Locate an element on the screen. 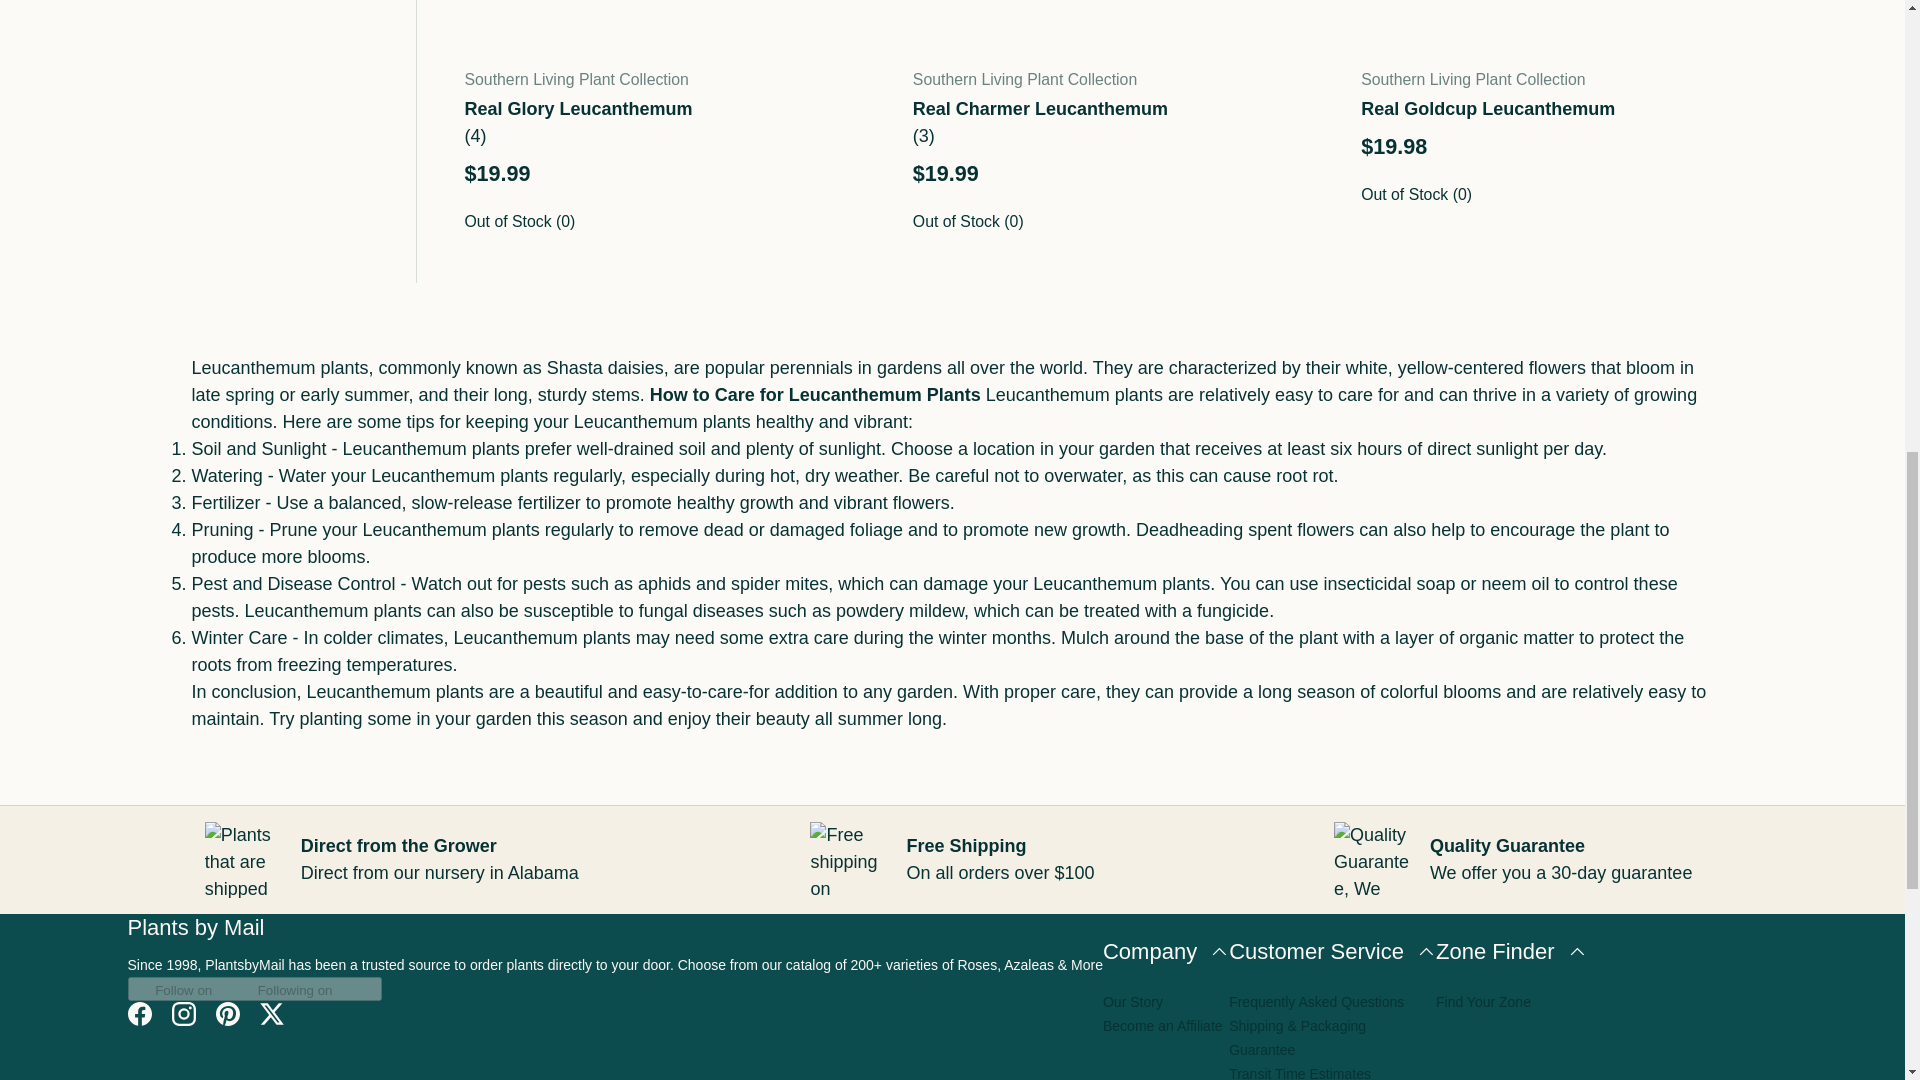 This screenshot has width=1920, height=1080. Plants by Mail on Pinterest is located at coordinates (227, 1014).